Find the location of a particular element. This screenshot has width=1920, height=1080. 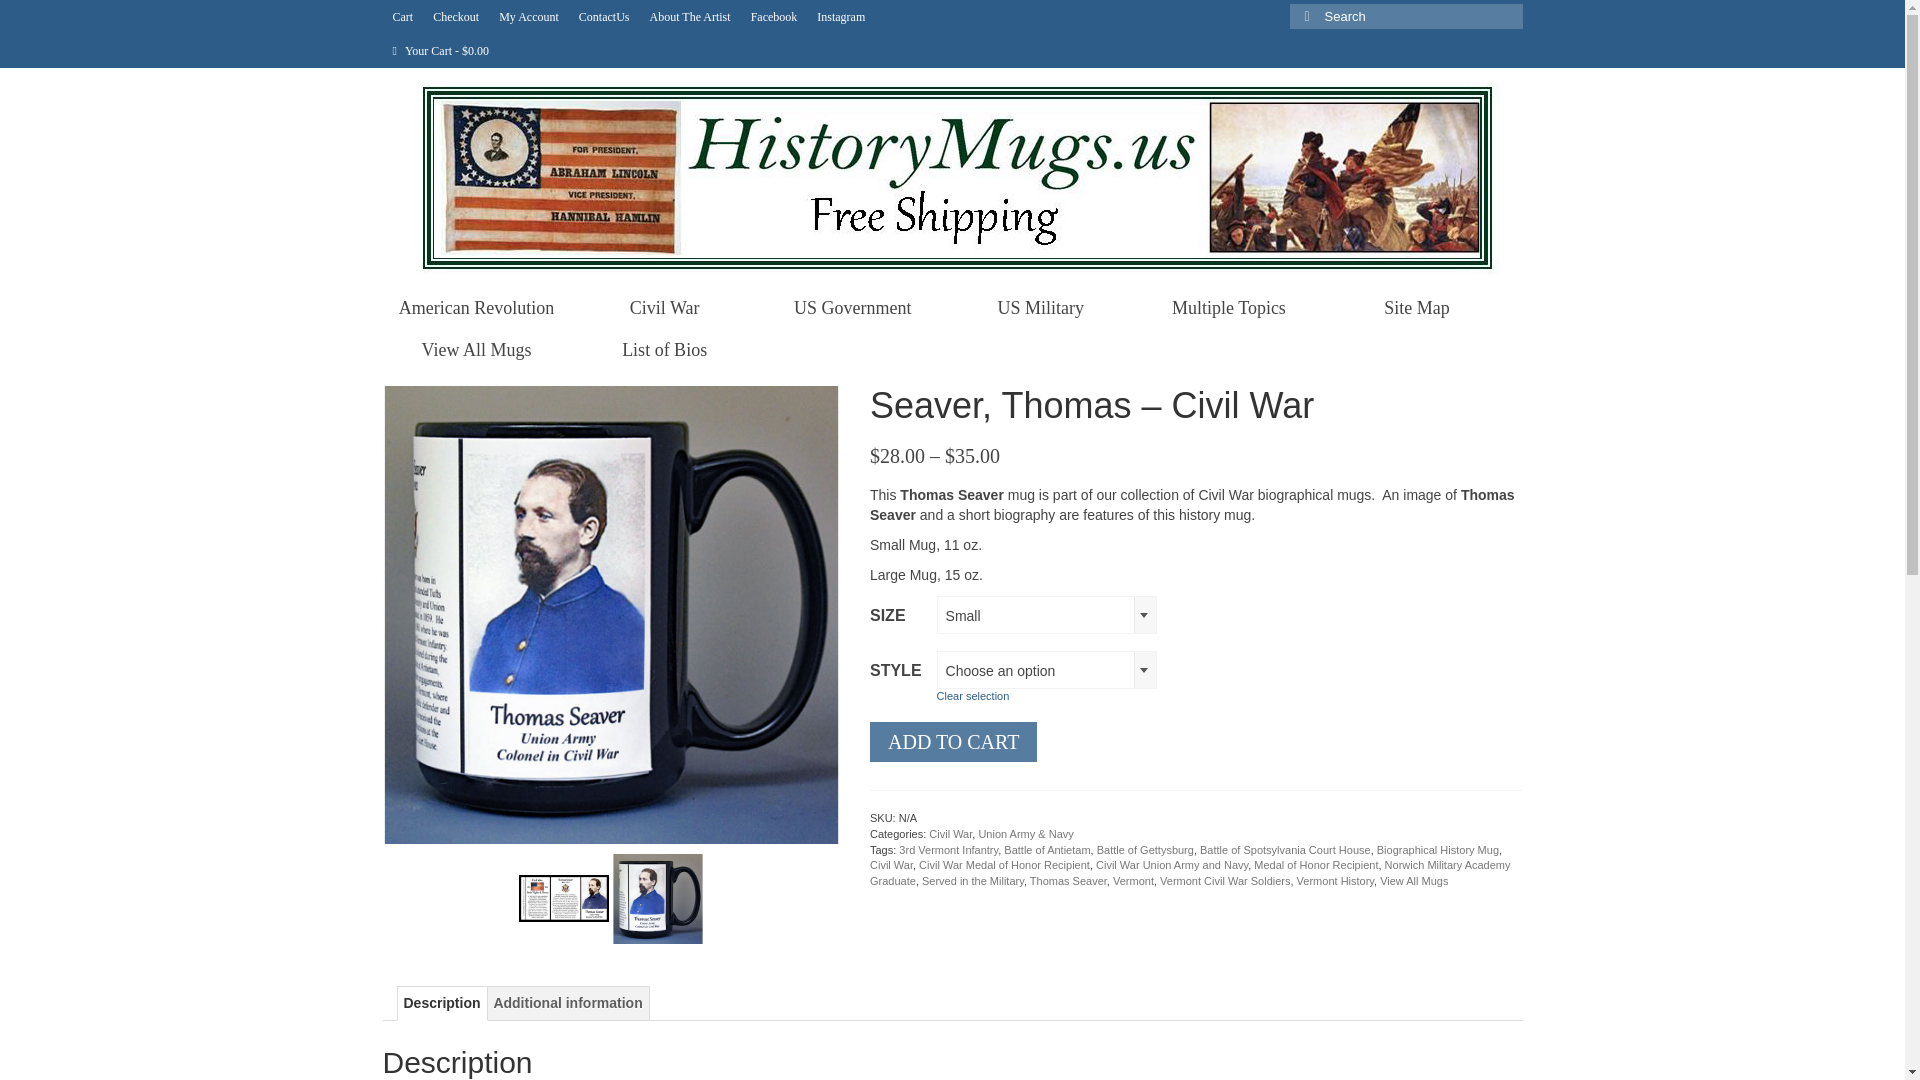

American Revolution is located at coordinates (476, 308).